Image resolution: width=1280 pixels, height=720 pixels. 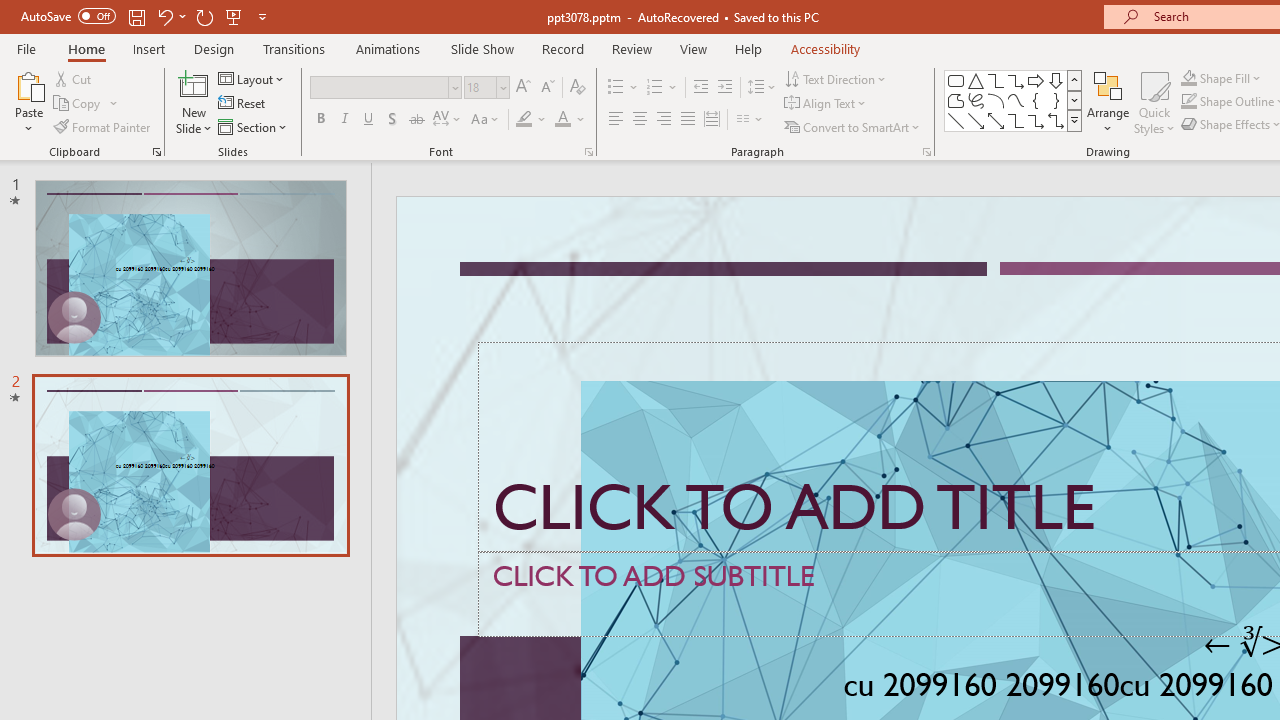 I want to click on Shape Fill Dark Green, Accent 2, so click(x=1188, y=78).